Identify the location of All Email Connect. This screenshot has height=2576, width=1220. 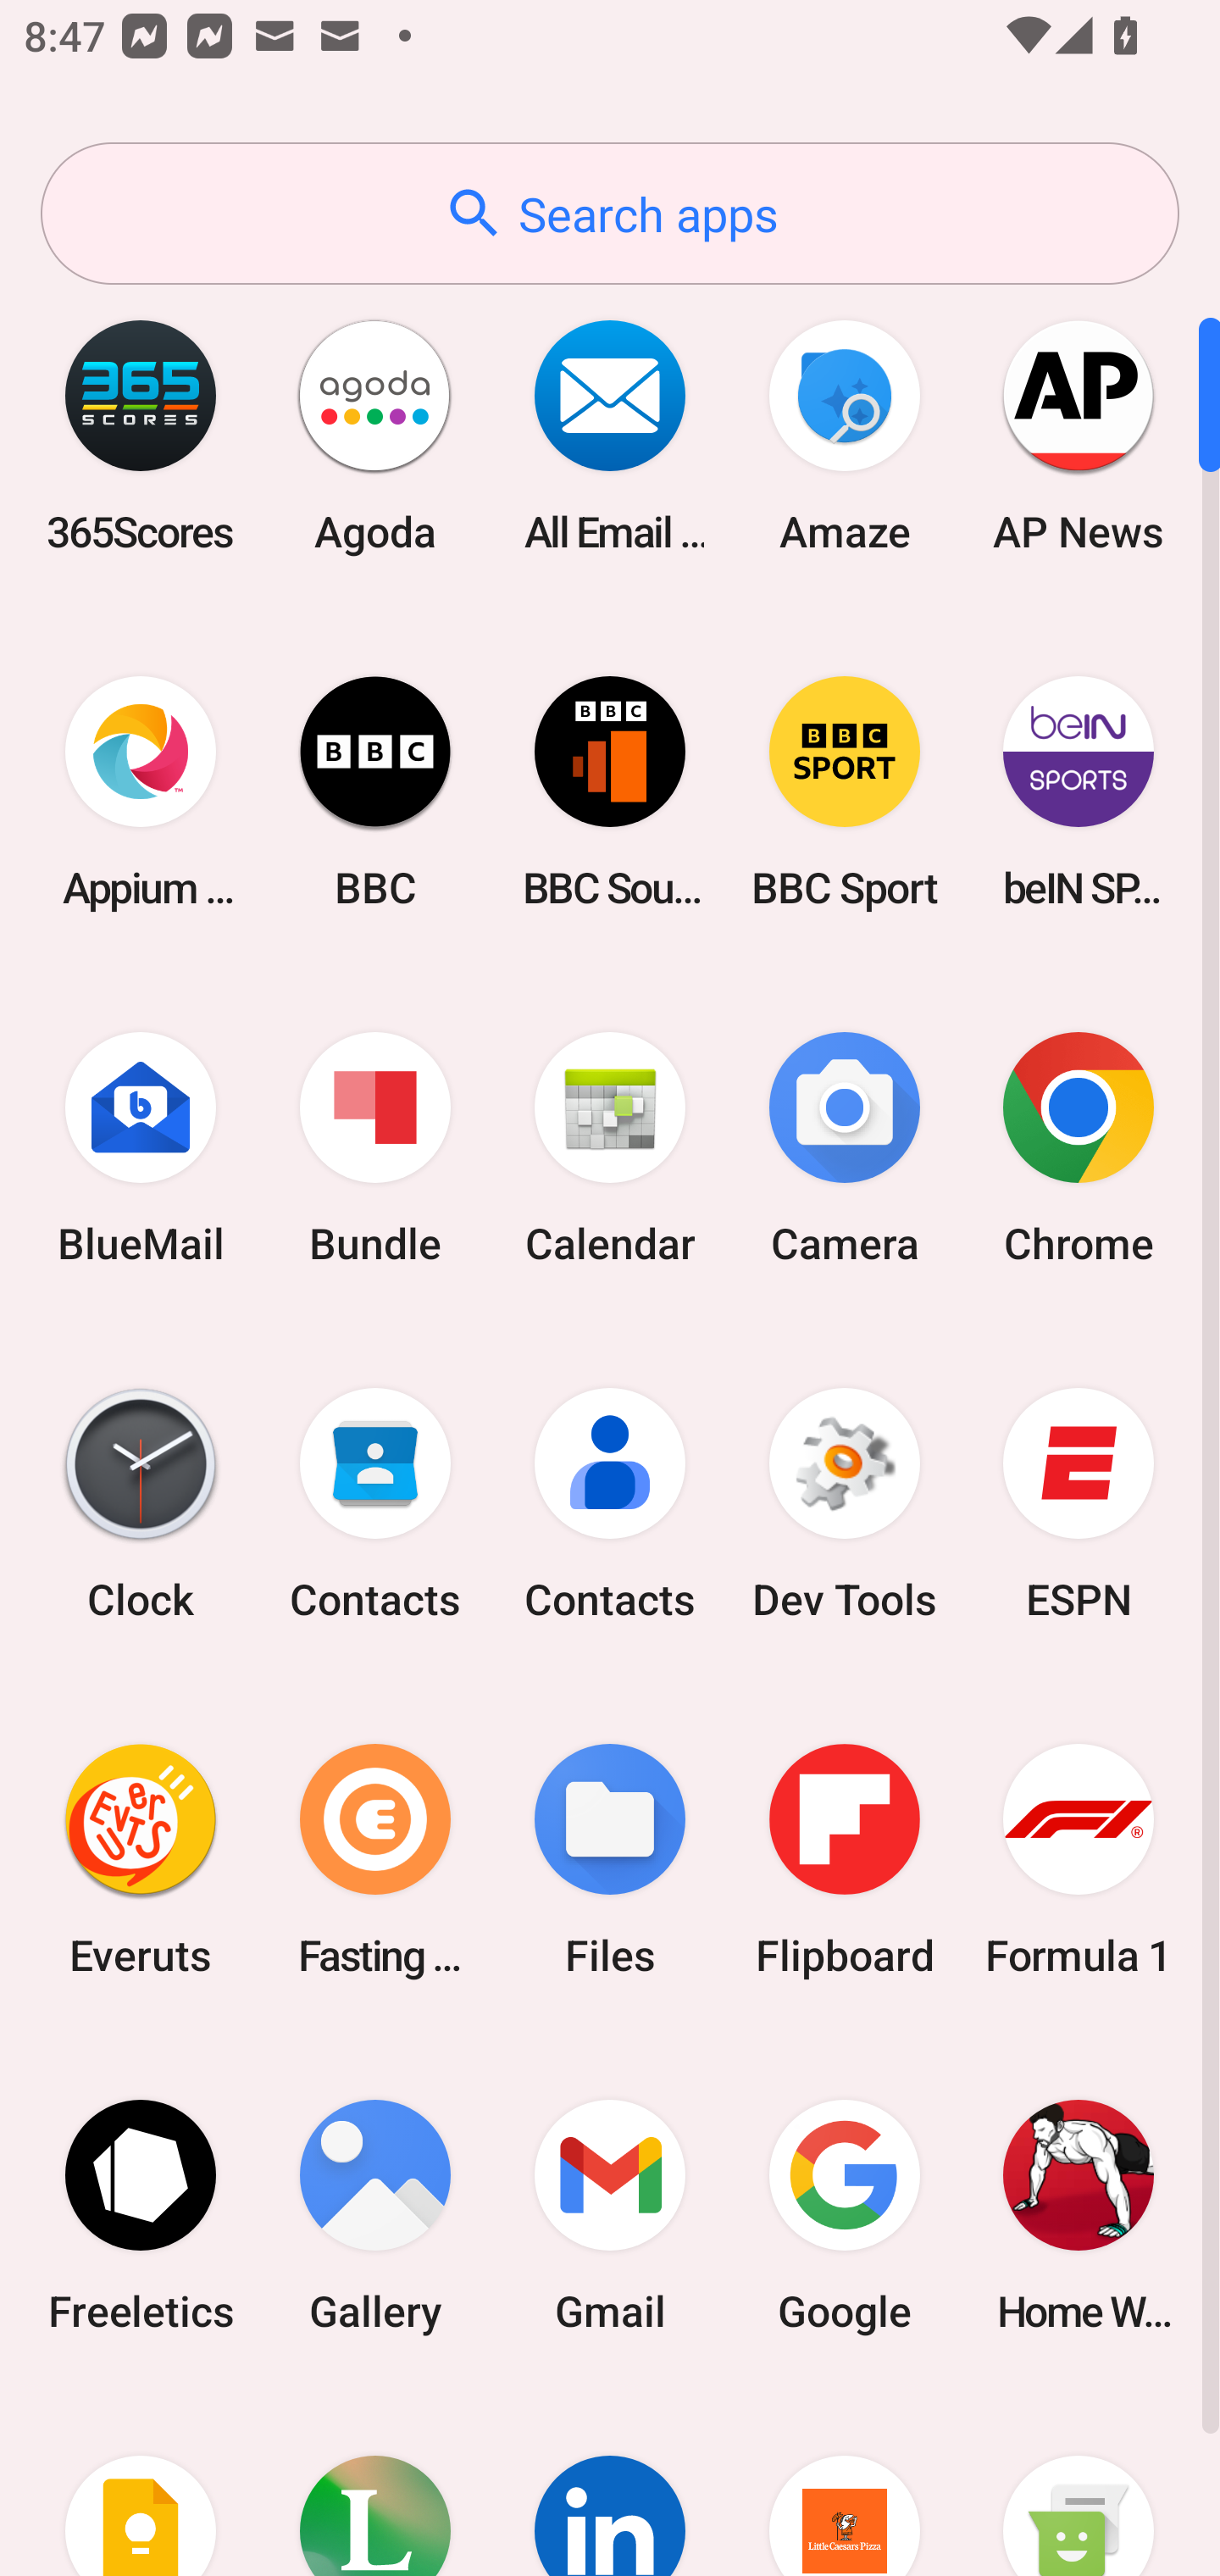
(610, 436).